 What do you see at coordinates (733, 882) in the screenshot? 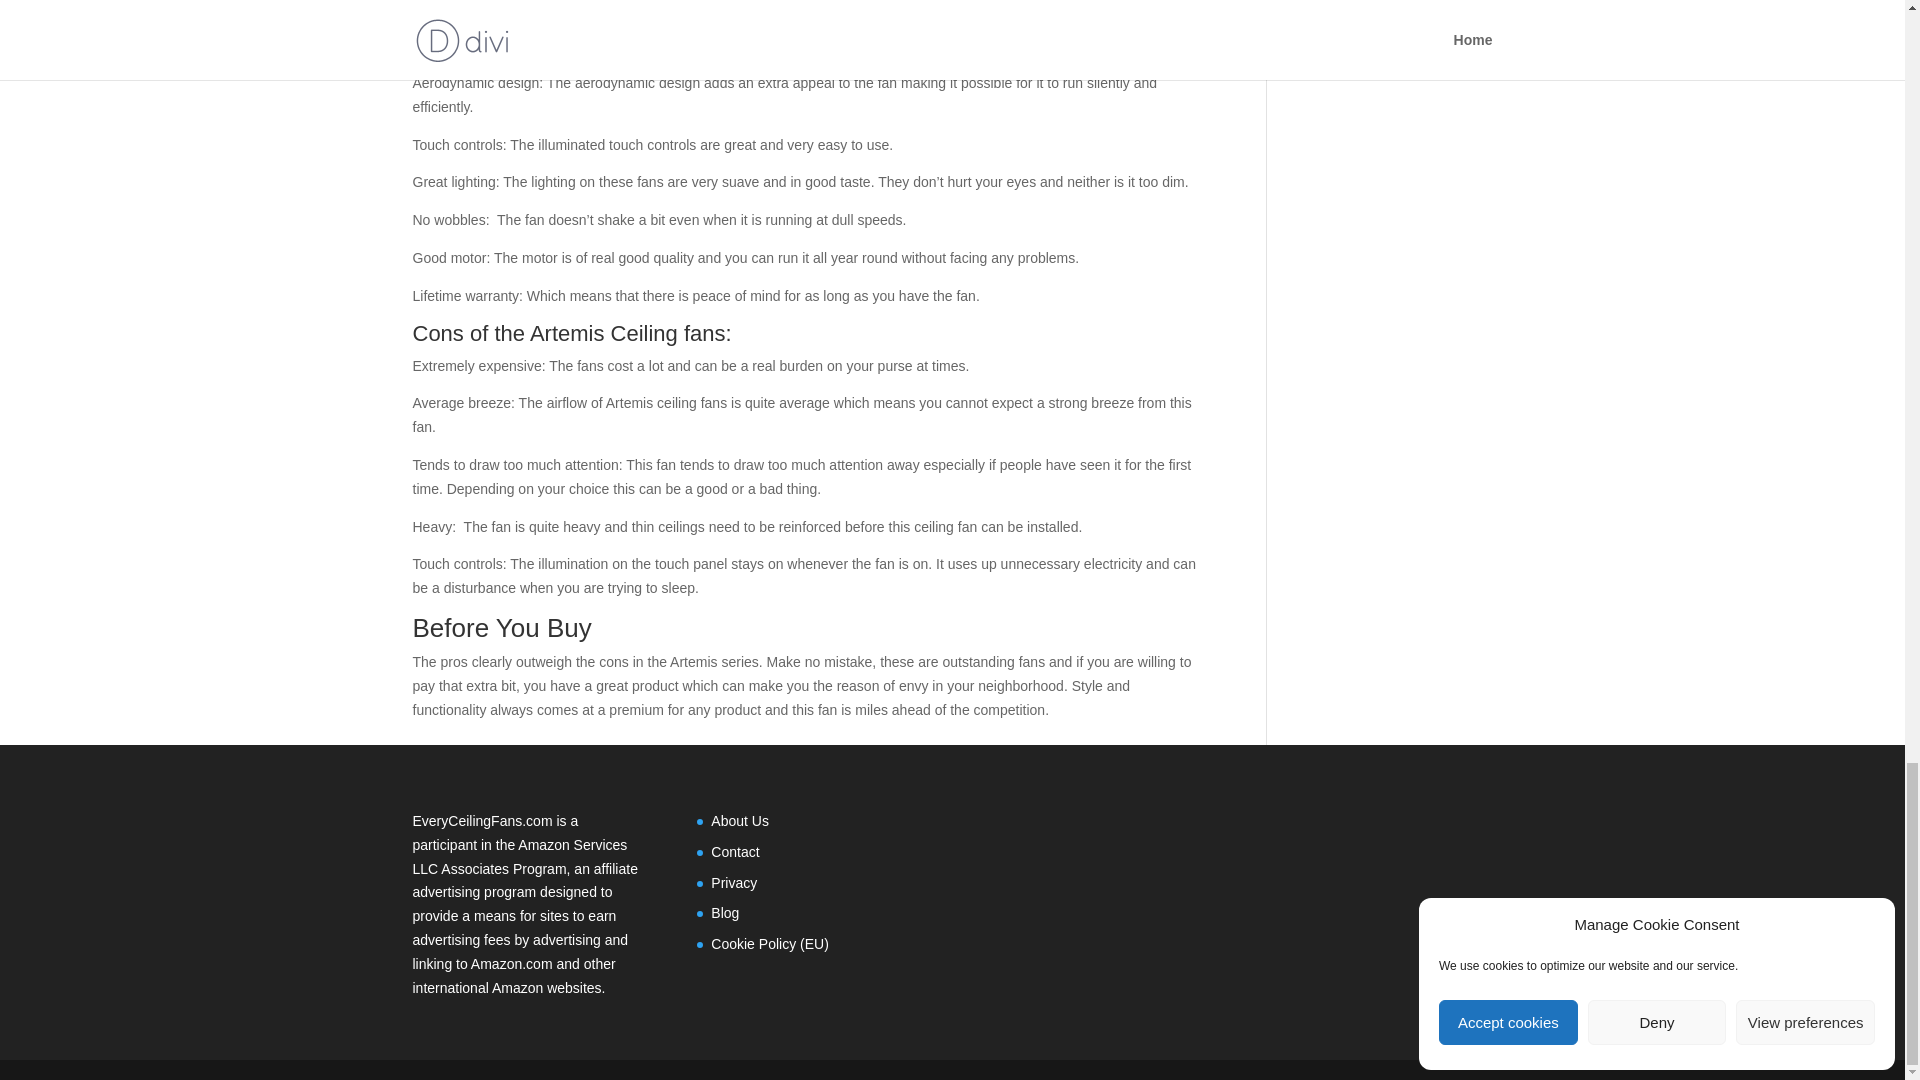
I see `Privacy` at bounding box center [733, 882].